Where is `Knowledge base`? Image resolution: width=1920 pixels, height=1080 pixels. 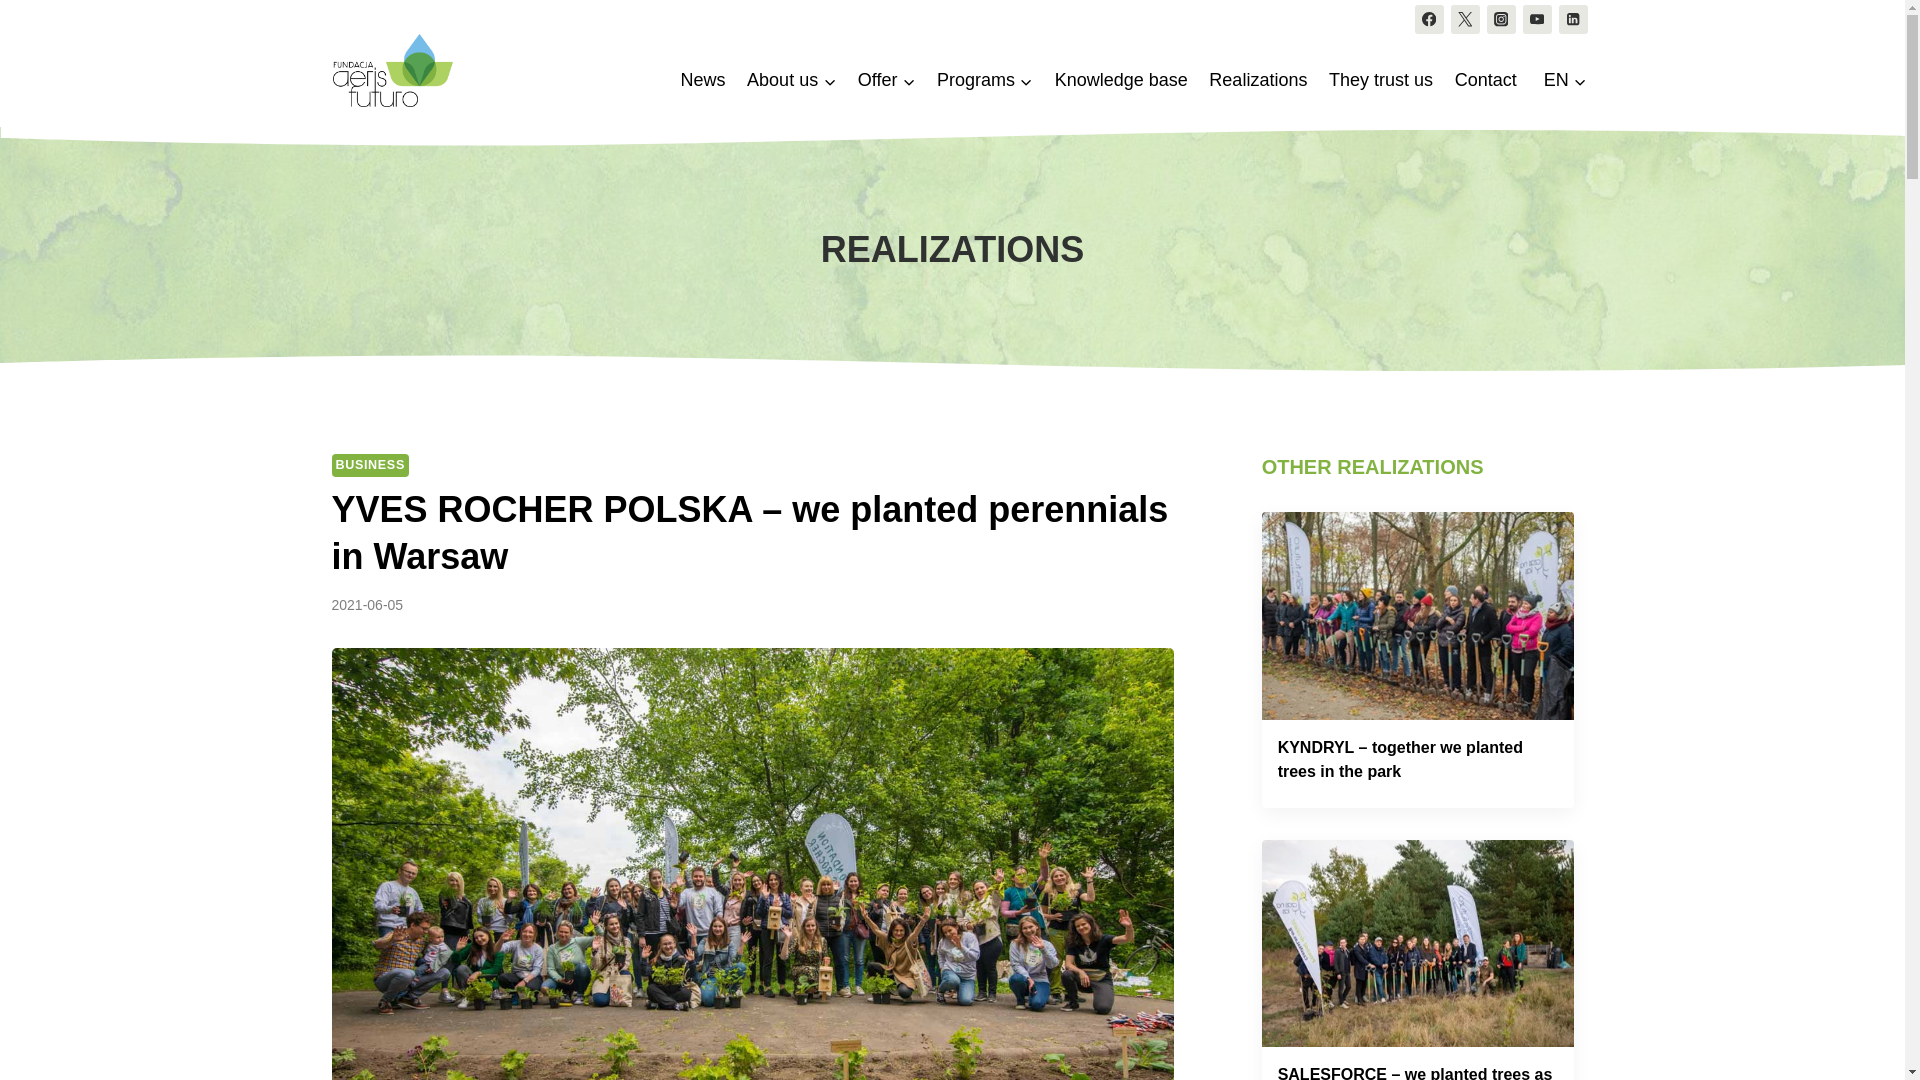
Knowledge base is located at coordinates (1121, 80).